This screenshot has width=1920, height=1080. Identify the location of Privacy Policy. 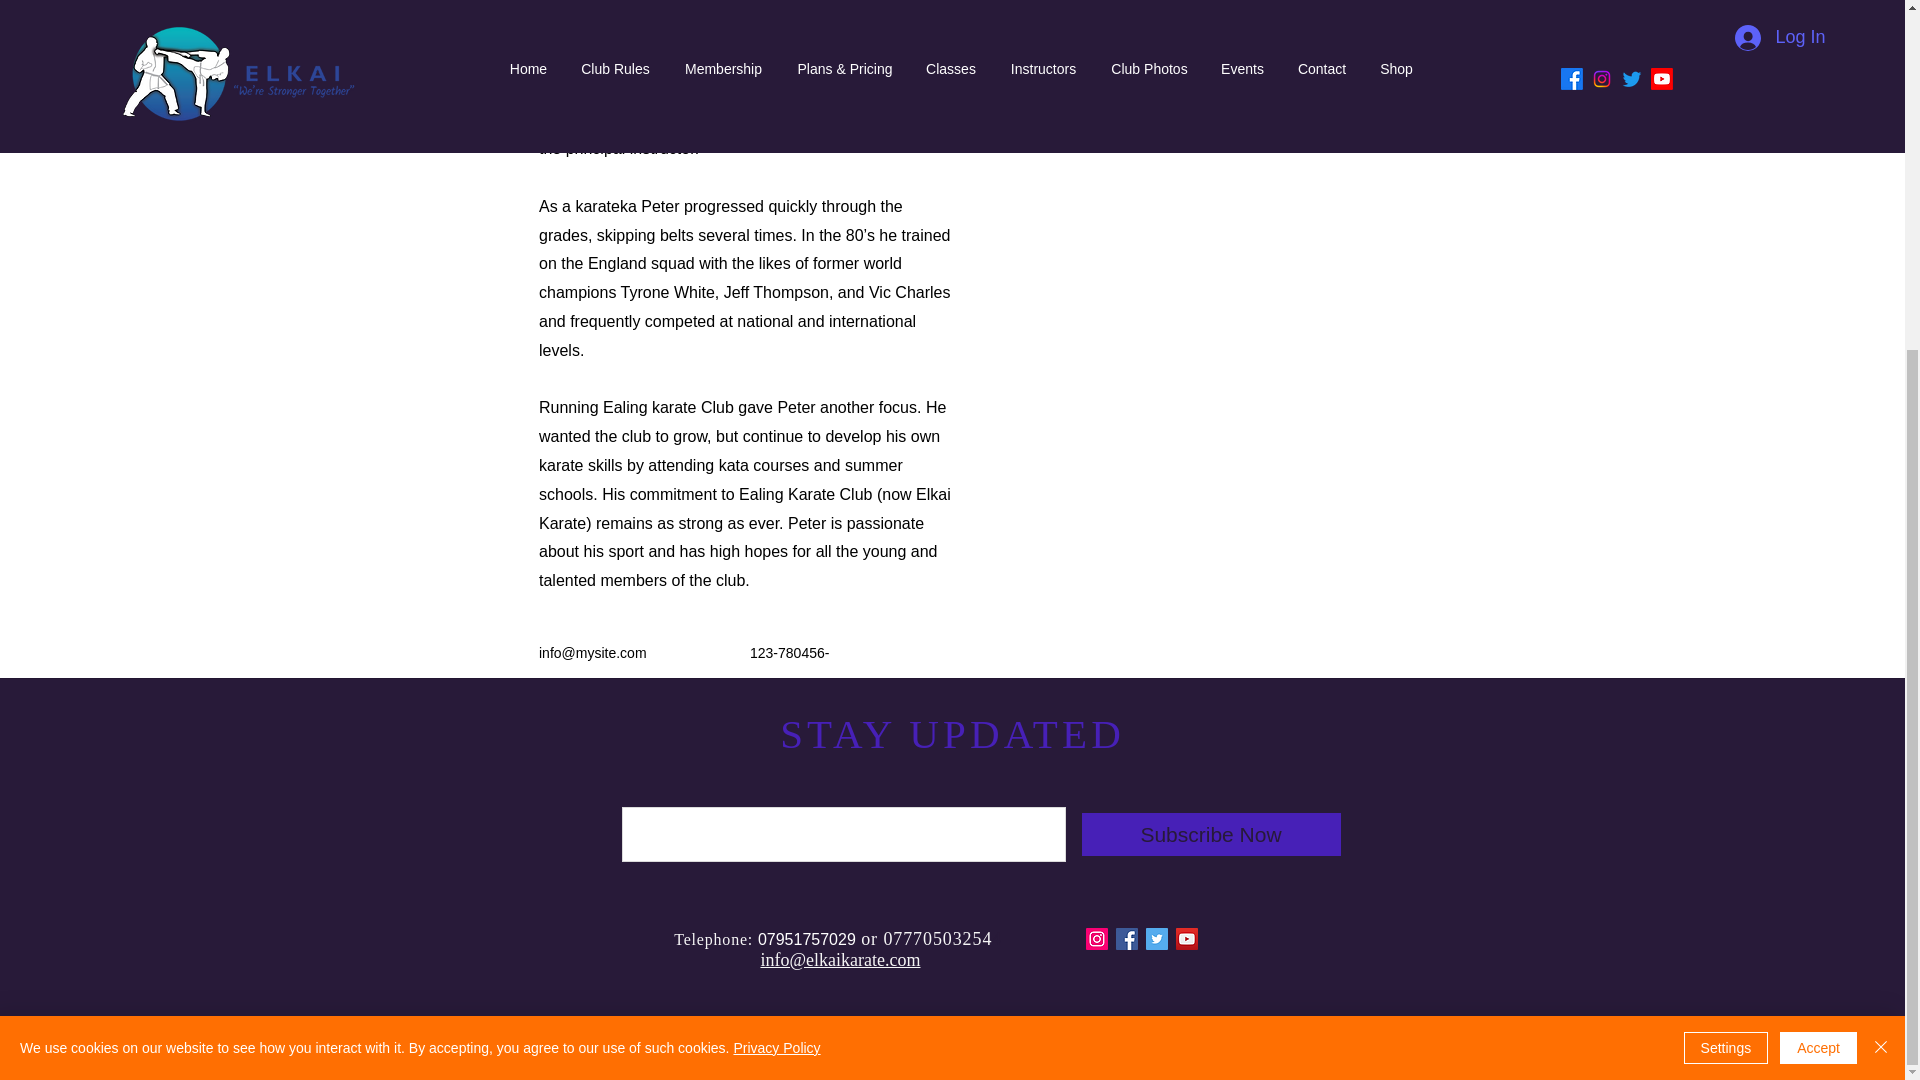
(776, 541).